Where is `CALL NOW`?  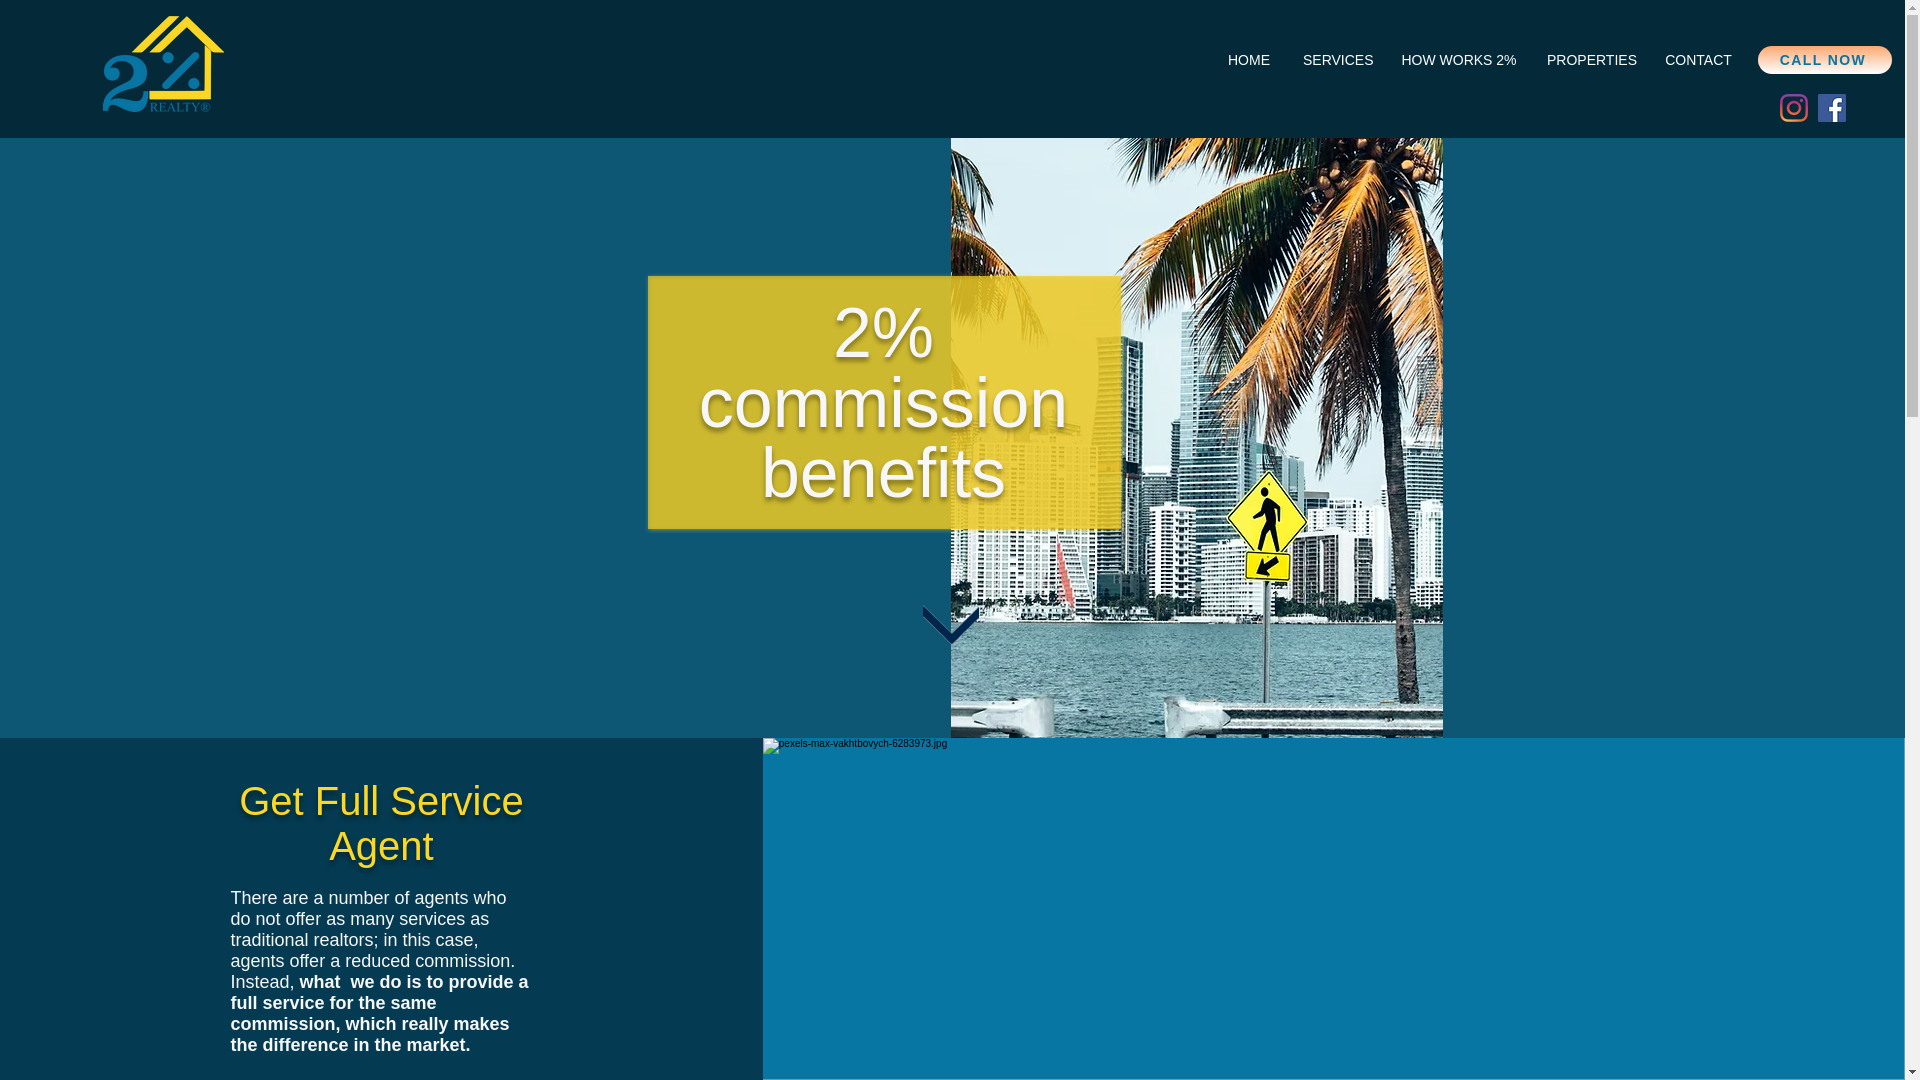
CALL NOW is located at coordinates (1824, 60).